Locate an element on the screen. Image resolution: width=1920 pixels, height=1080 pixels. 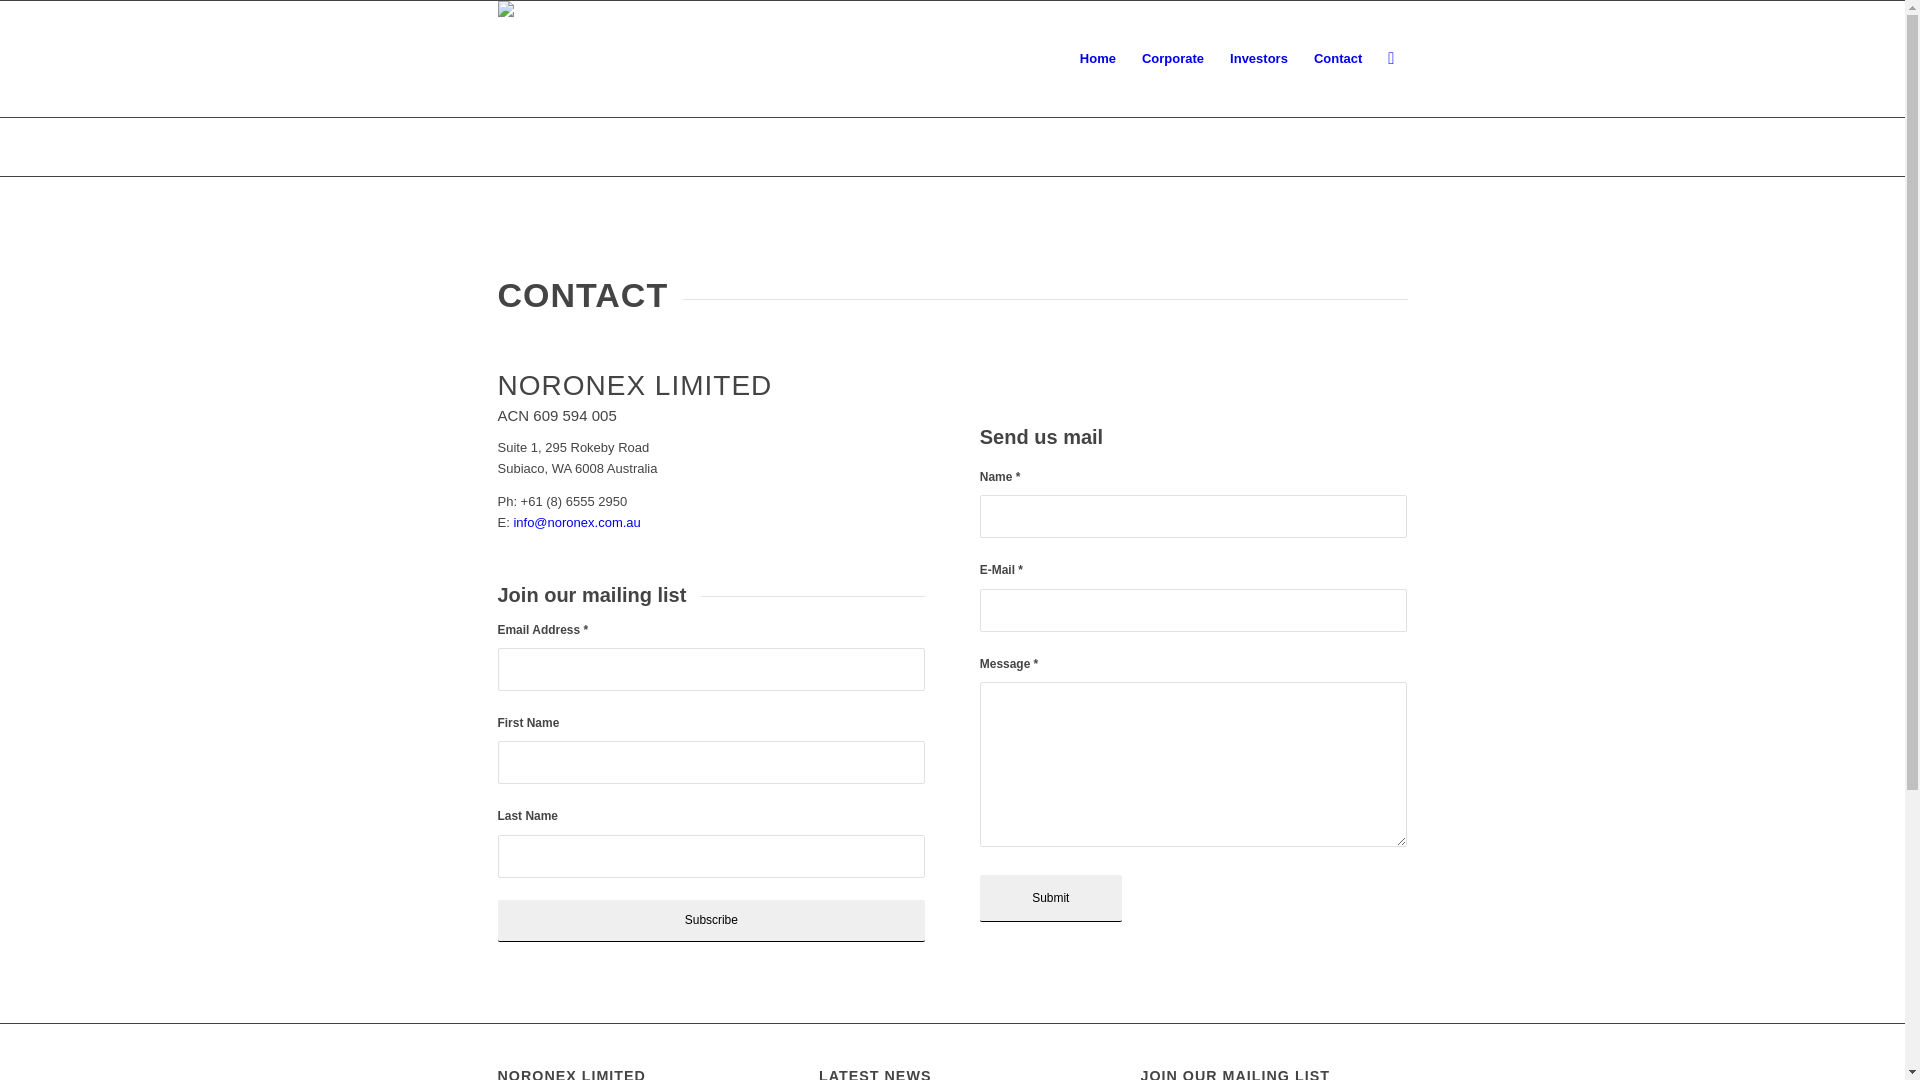
Noronex-Limited-web is located at coordinates (554, 20).